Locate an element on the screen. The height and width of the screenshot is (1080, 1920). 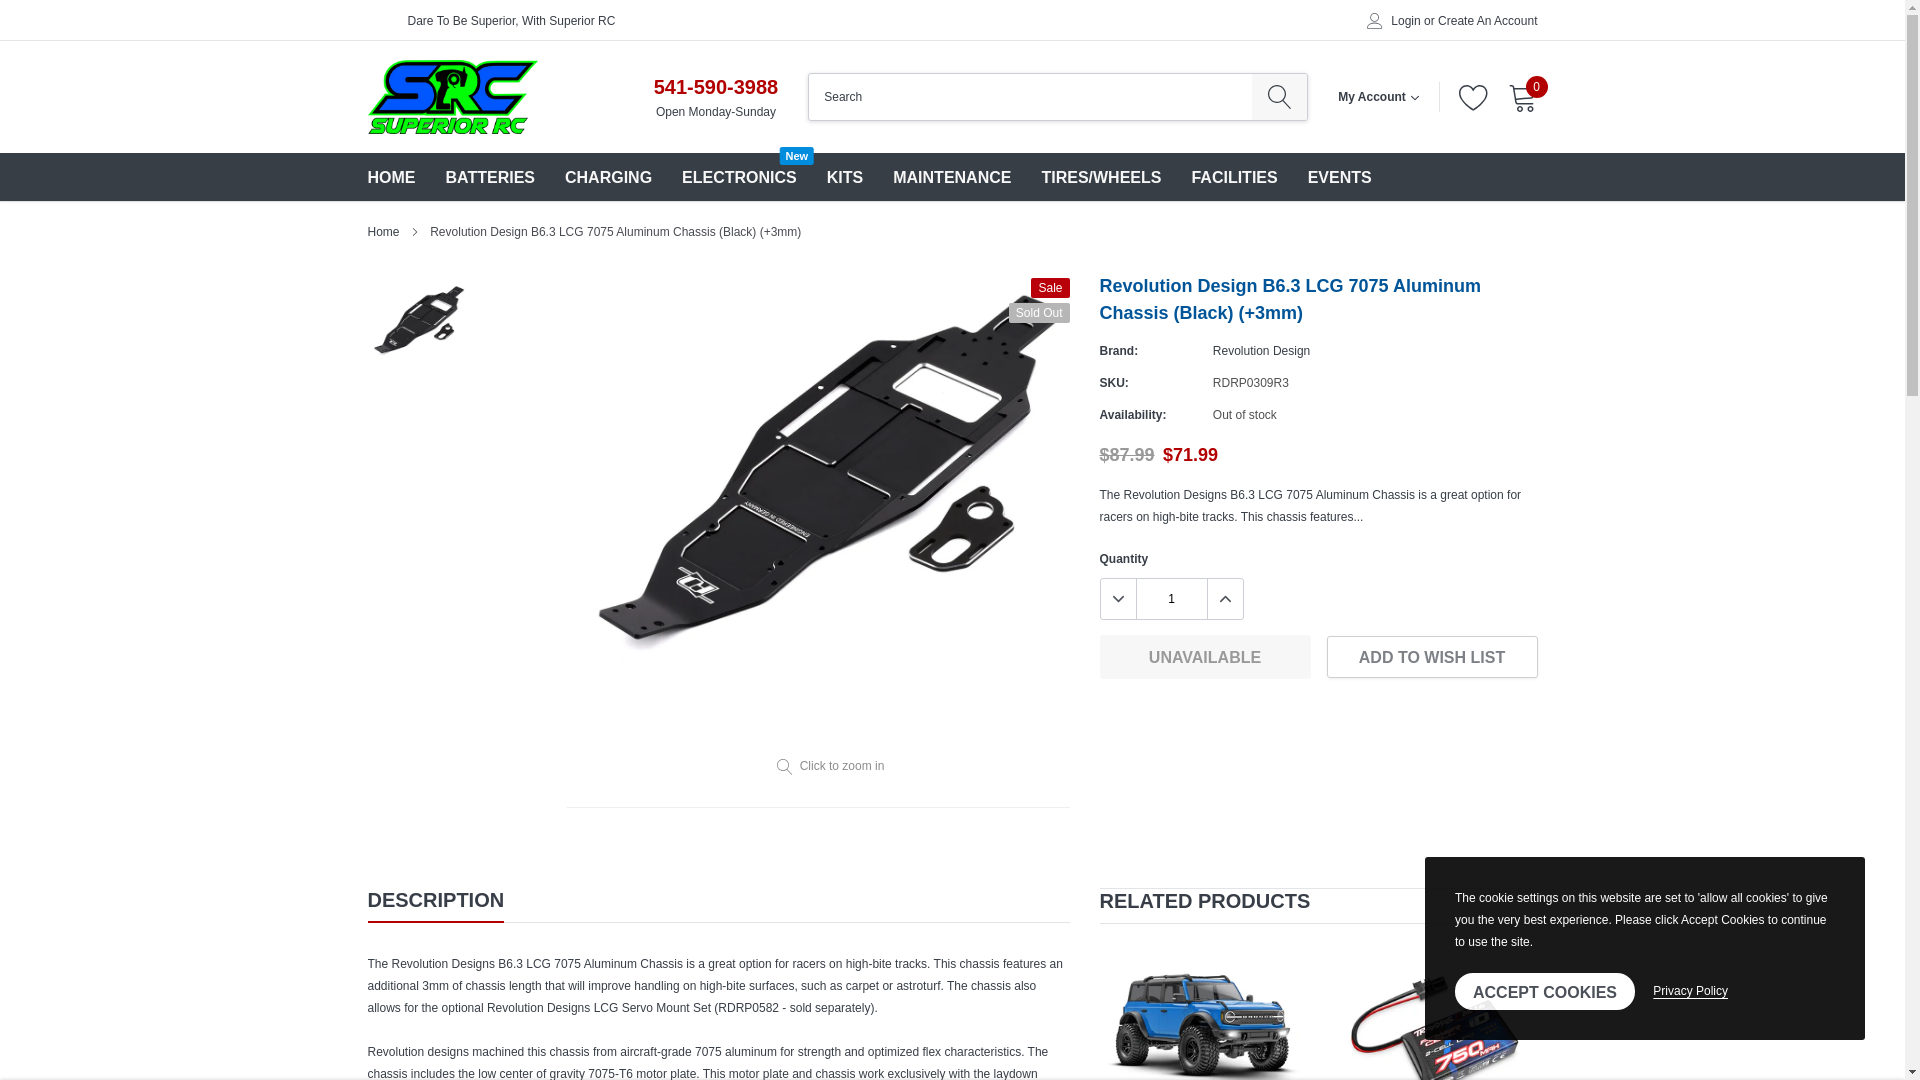
My Account is located at coordinates (1378, 96).